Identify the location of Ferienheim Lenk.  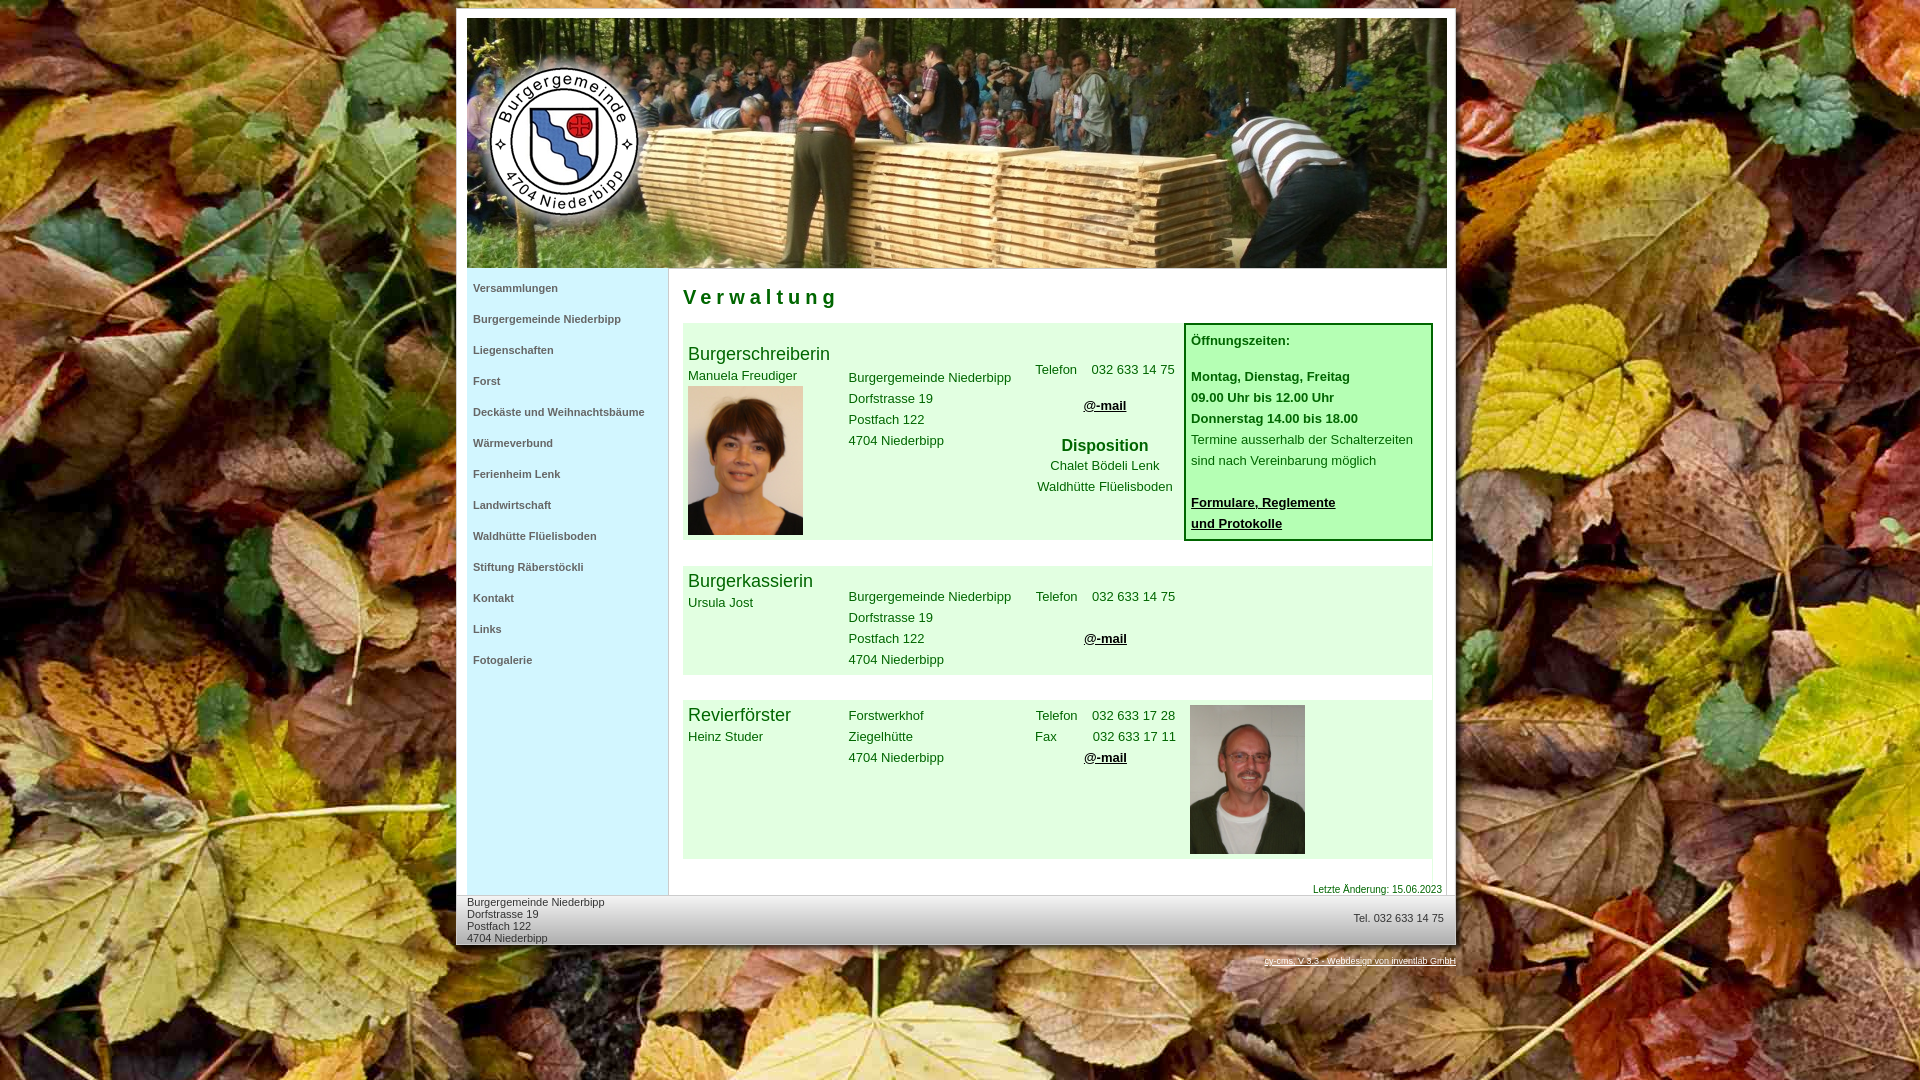
(569, 474).